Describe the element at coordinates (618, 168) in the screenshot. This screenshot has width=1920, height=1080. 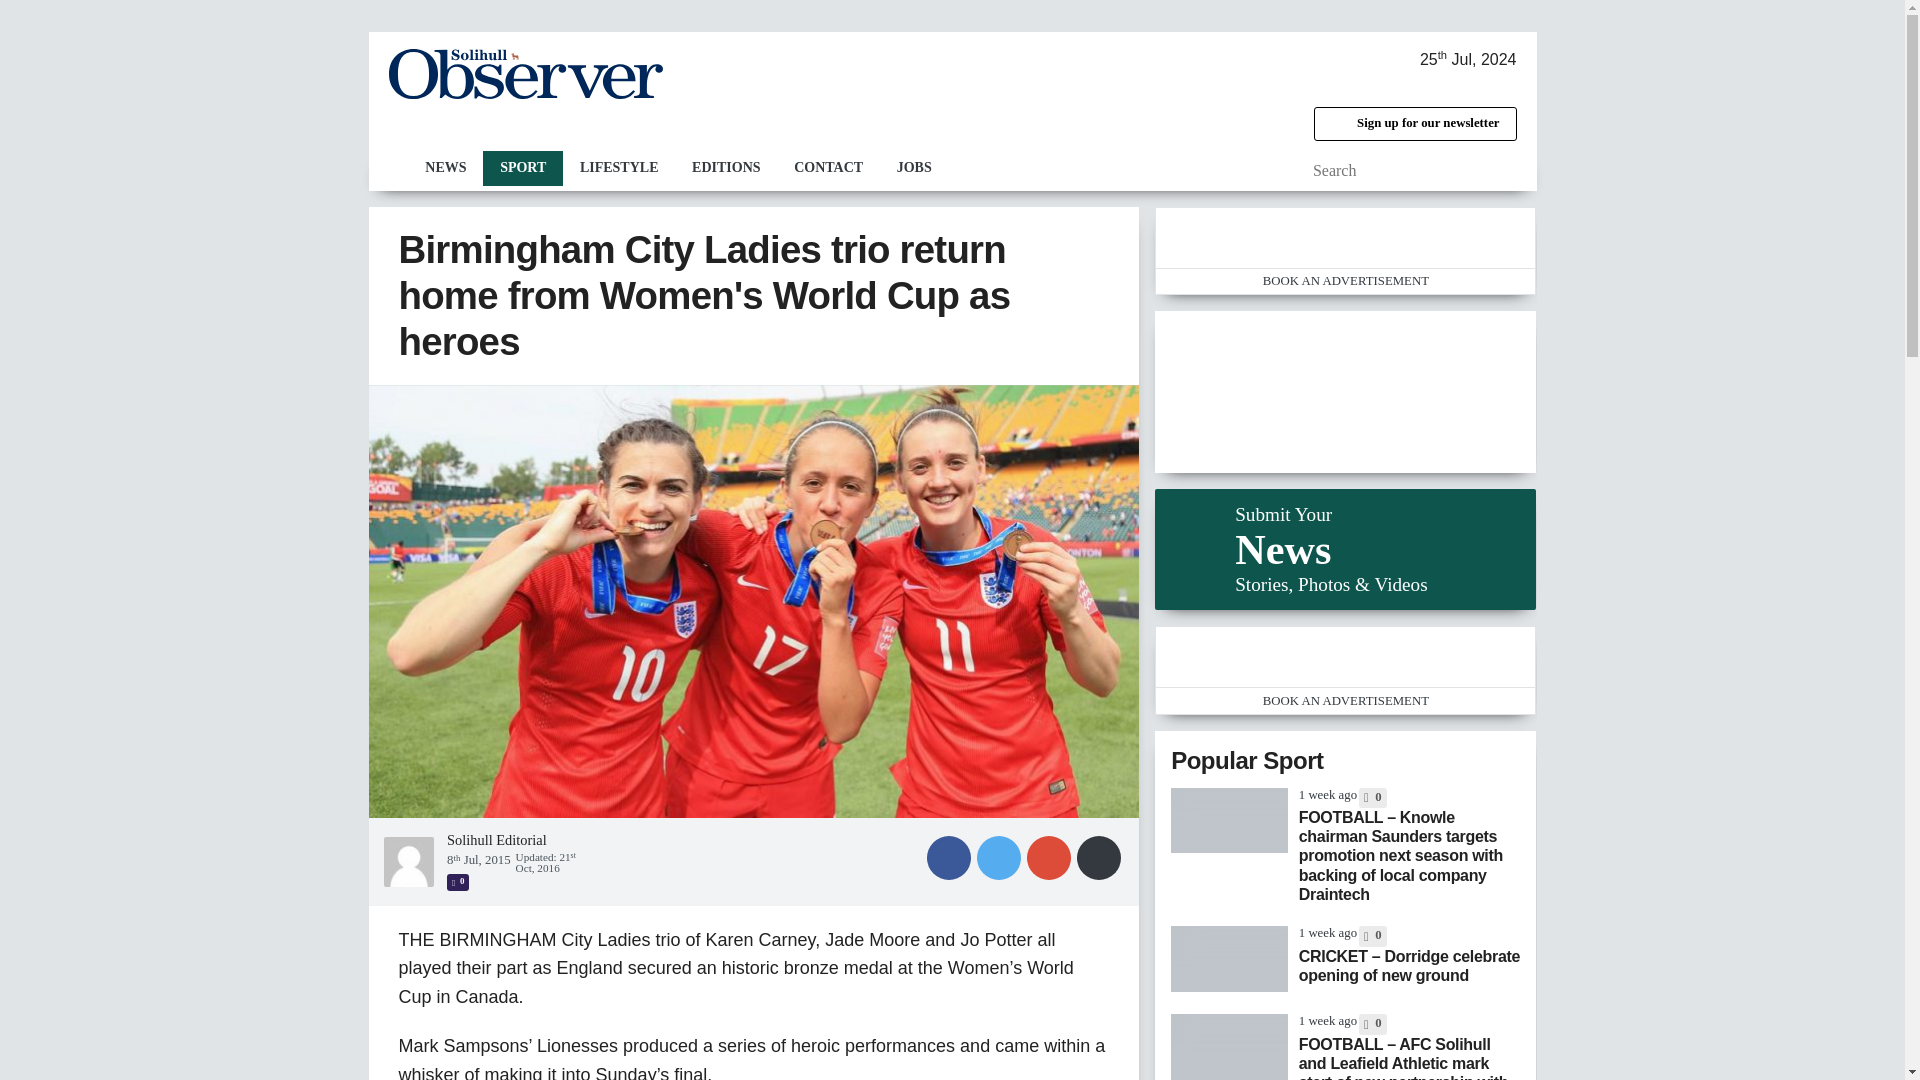
I see `LIFESTYLE` at that location.